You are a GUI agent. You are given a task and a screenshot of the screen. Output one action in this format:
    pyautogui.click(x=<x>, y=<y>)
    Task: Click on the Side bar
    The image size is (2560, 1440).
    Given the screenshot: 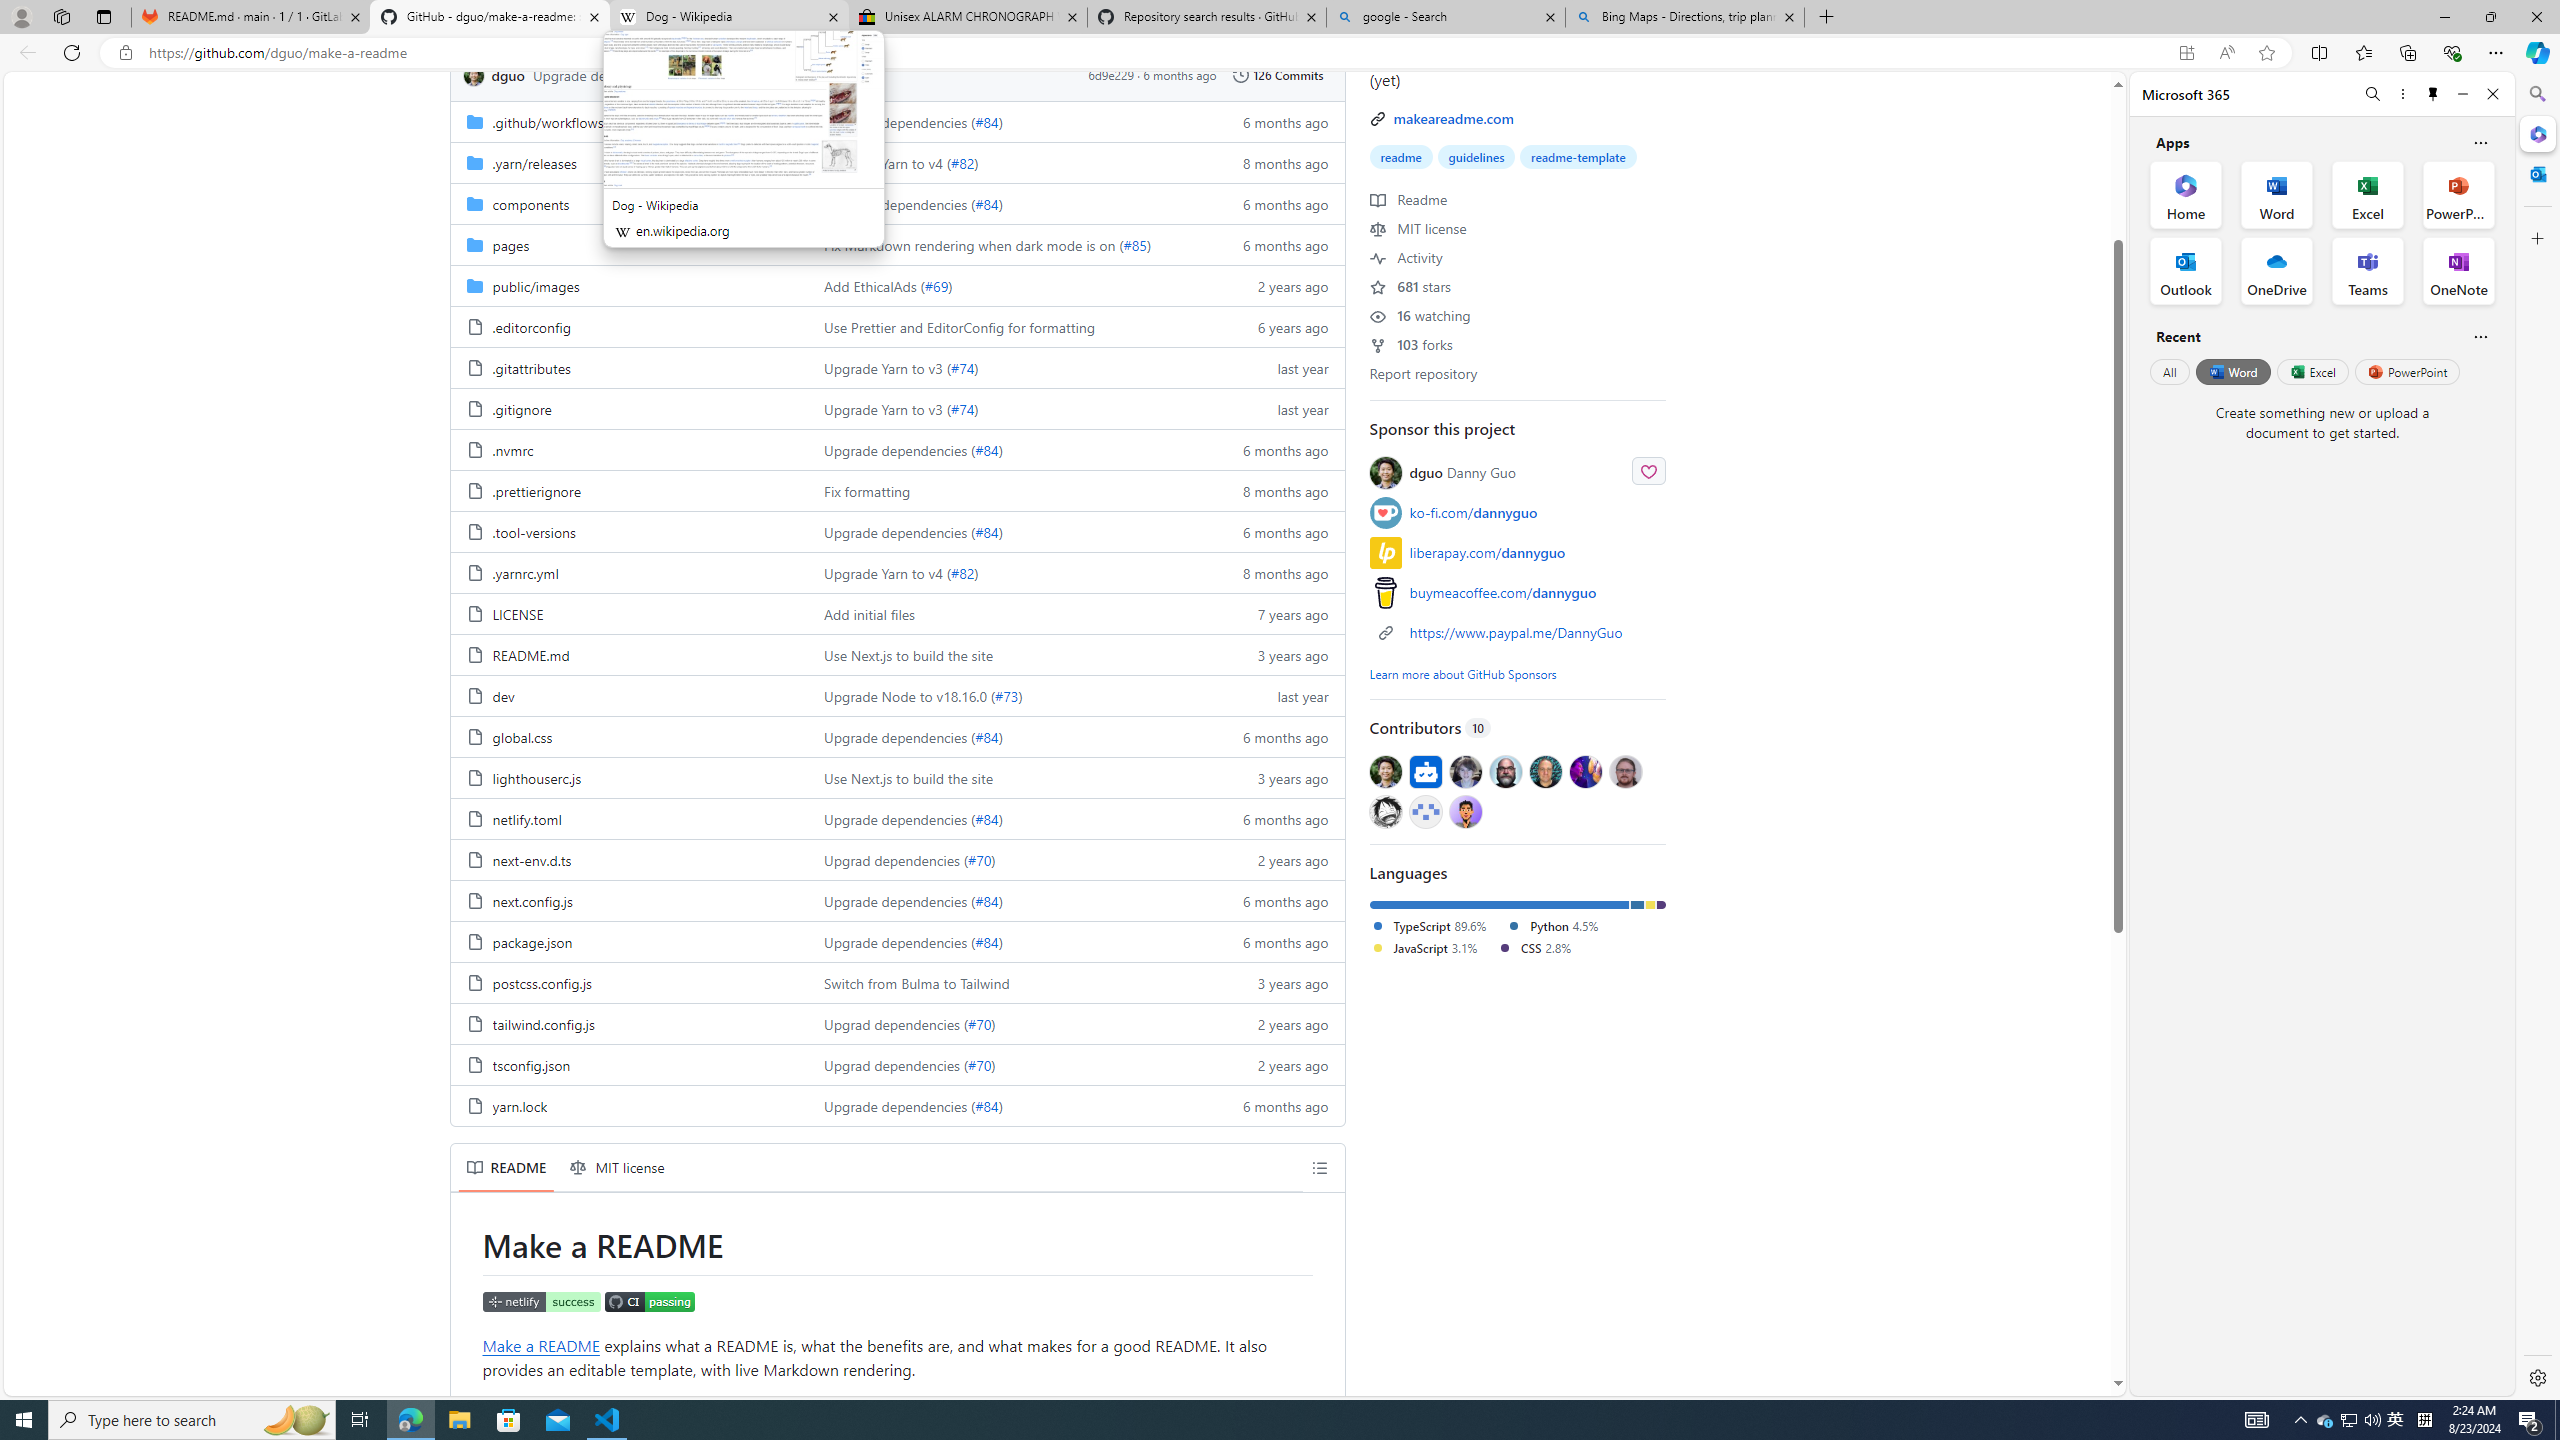 What is the action you would take?
    pyautogui.click(x=2538, y=736)
    